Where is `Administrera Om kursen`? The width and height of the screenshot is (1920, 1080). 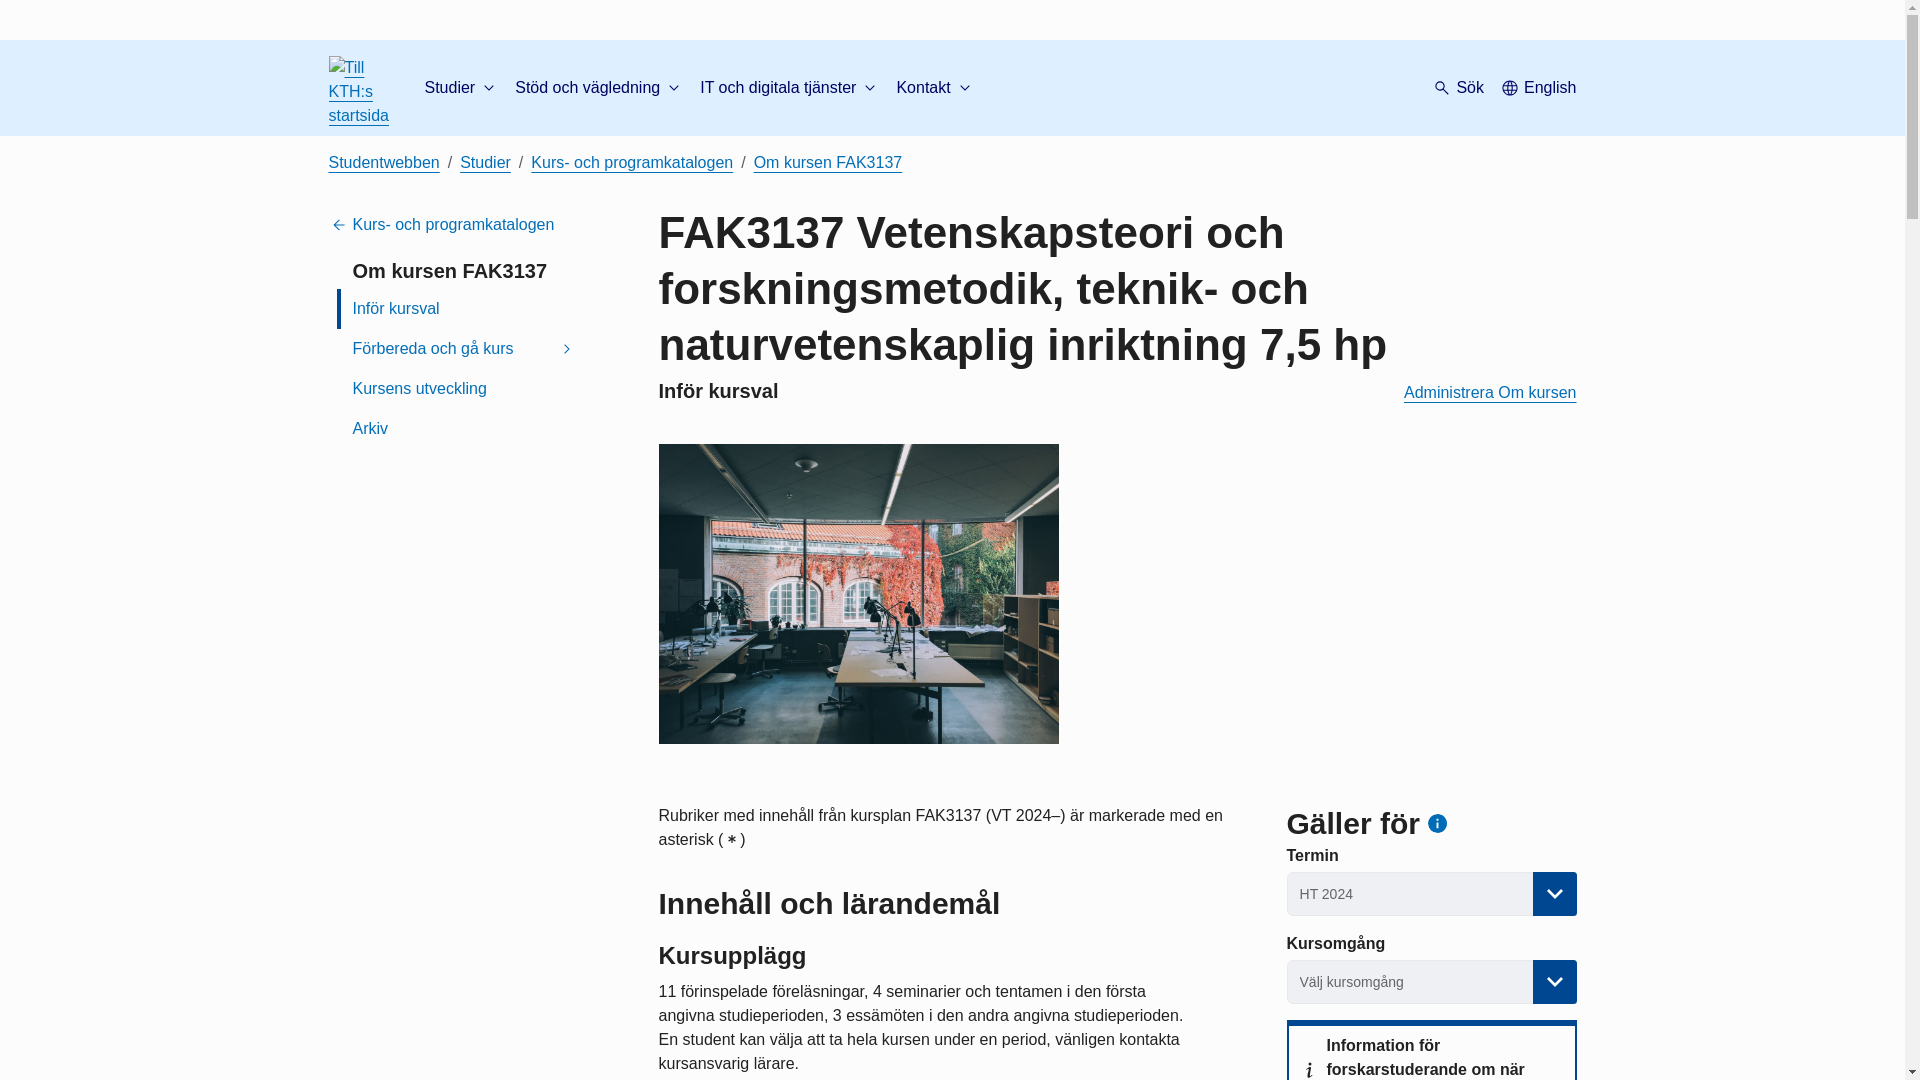 Administrera Om kursen is located at coordinates (1490, 392).